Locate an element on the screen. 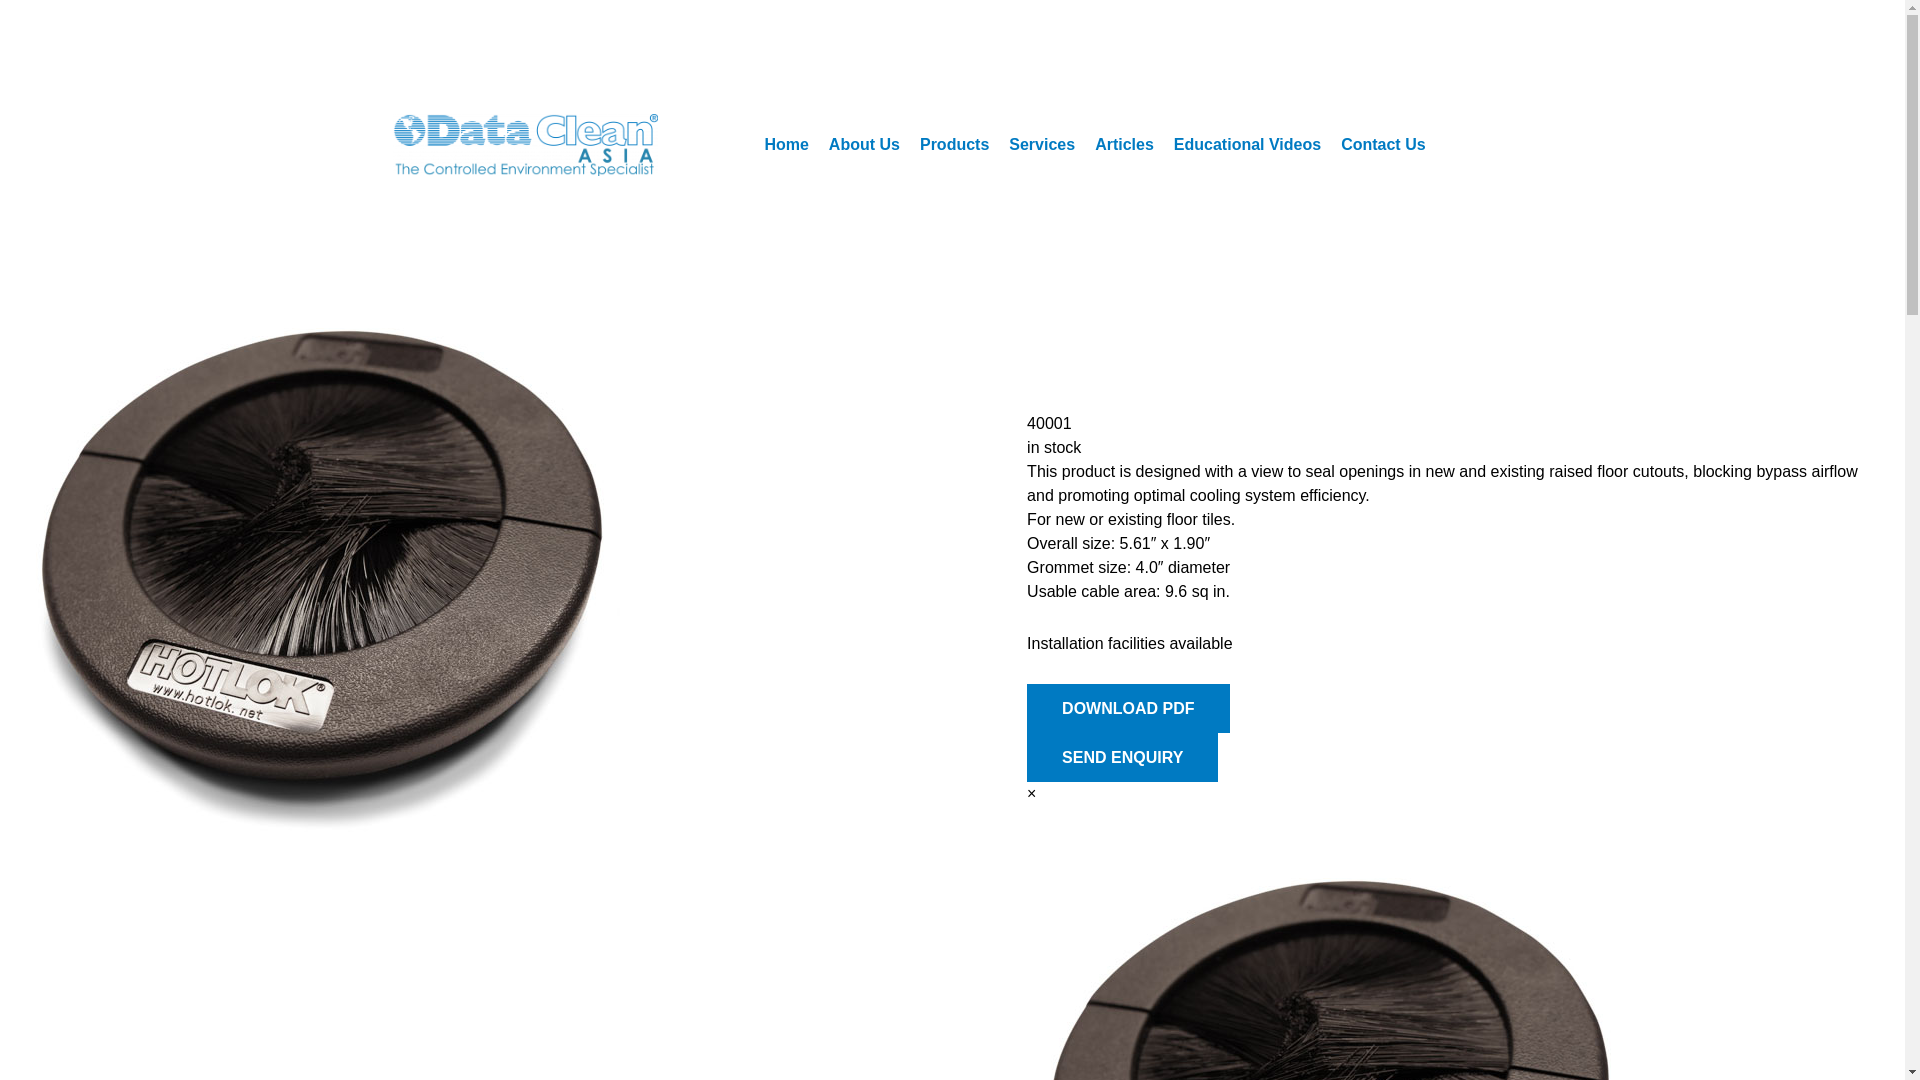 This screenshot has width=1920, height=1080. Products is located at coordinates (954, 144).